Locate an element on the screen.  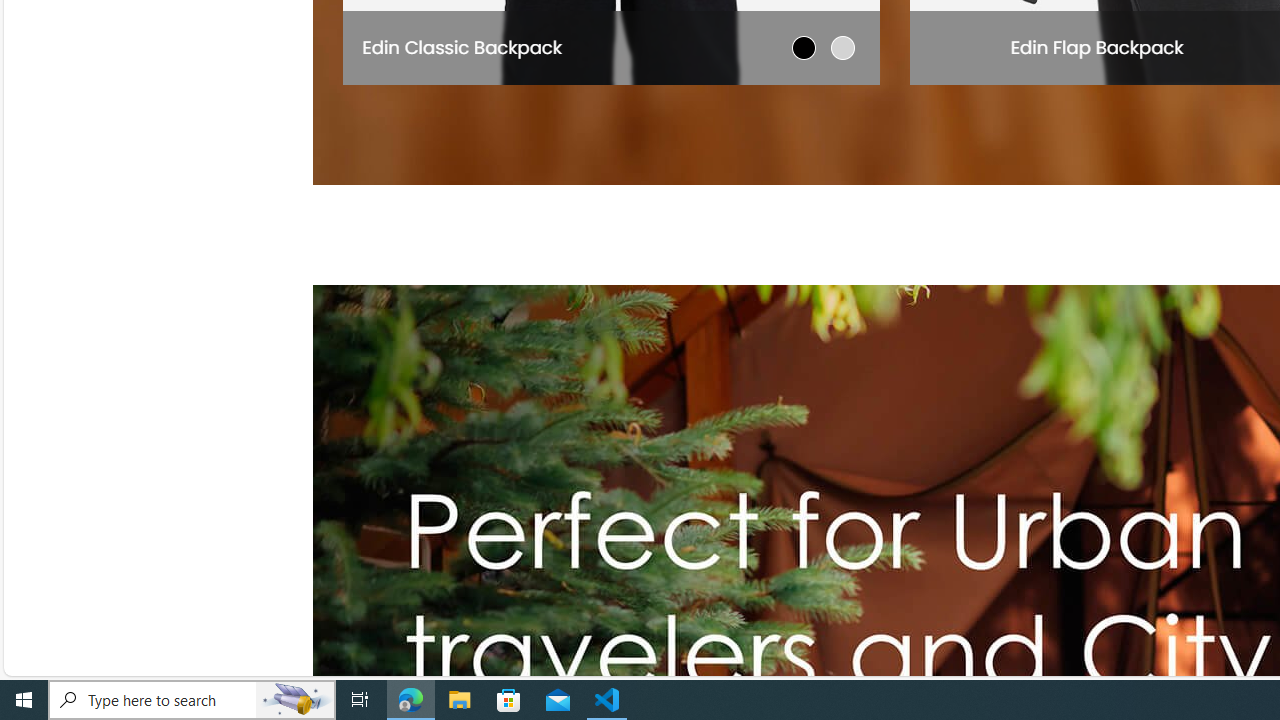
Search highlights icon opens search home window is located at coordinates (296, 700).